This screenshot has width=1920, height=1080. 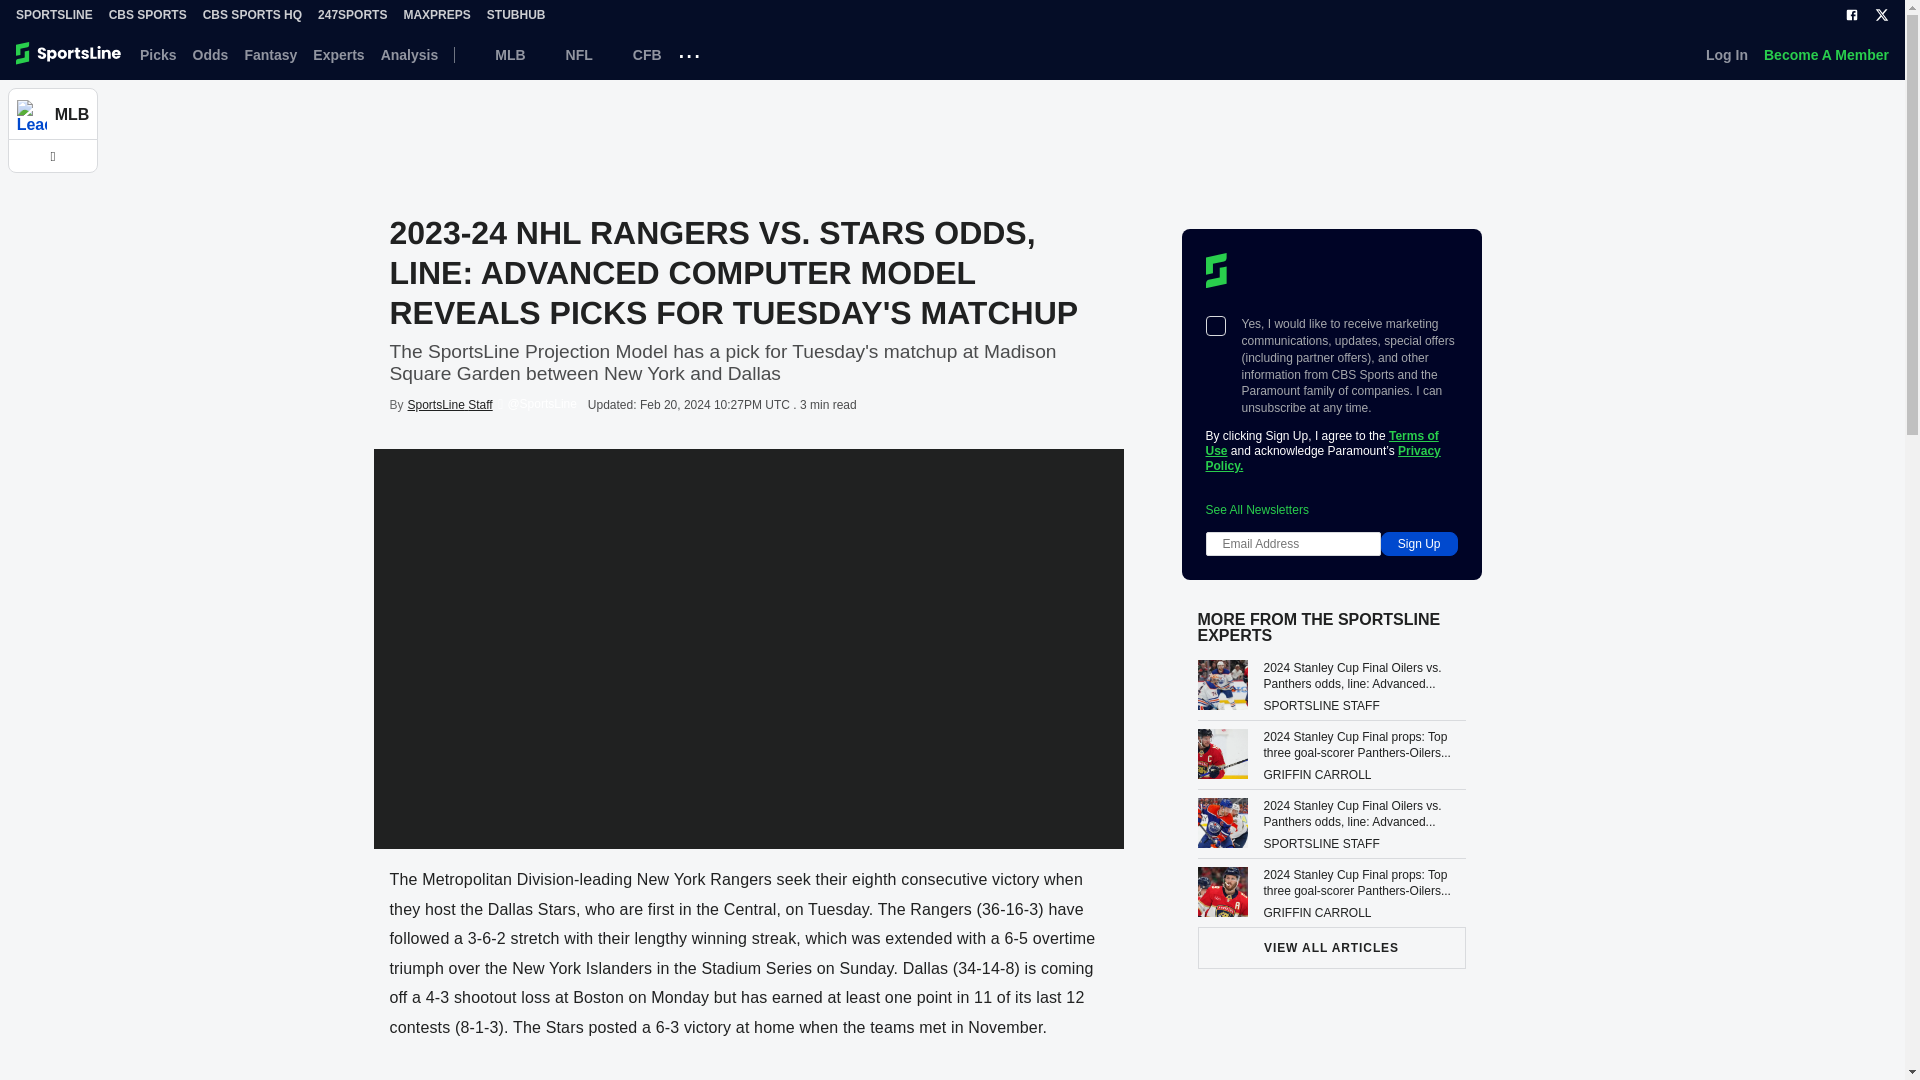 I want to click on Fantasy, so click(x=270, y=54).